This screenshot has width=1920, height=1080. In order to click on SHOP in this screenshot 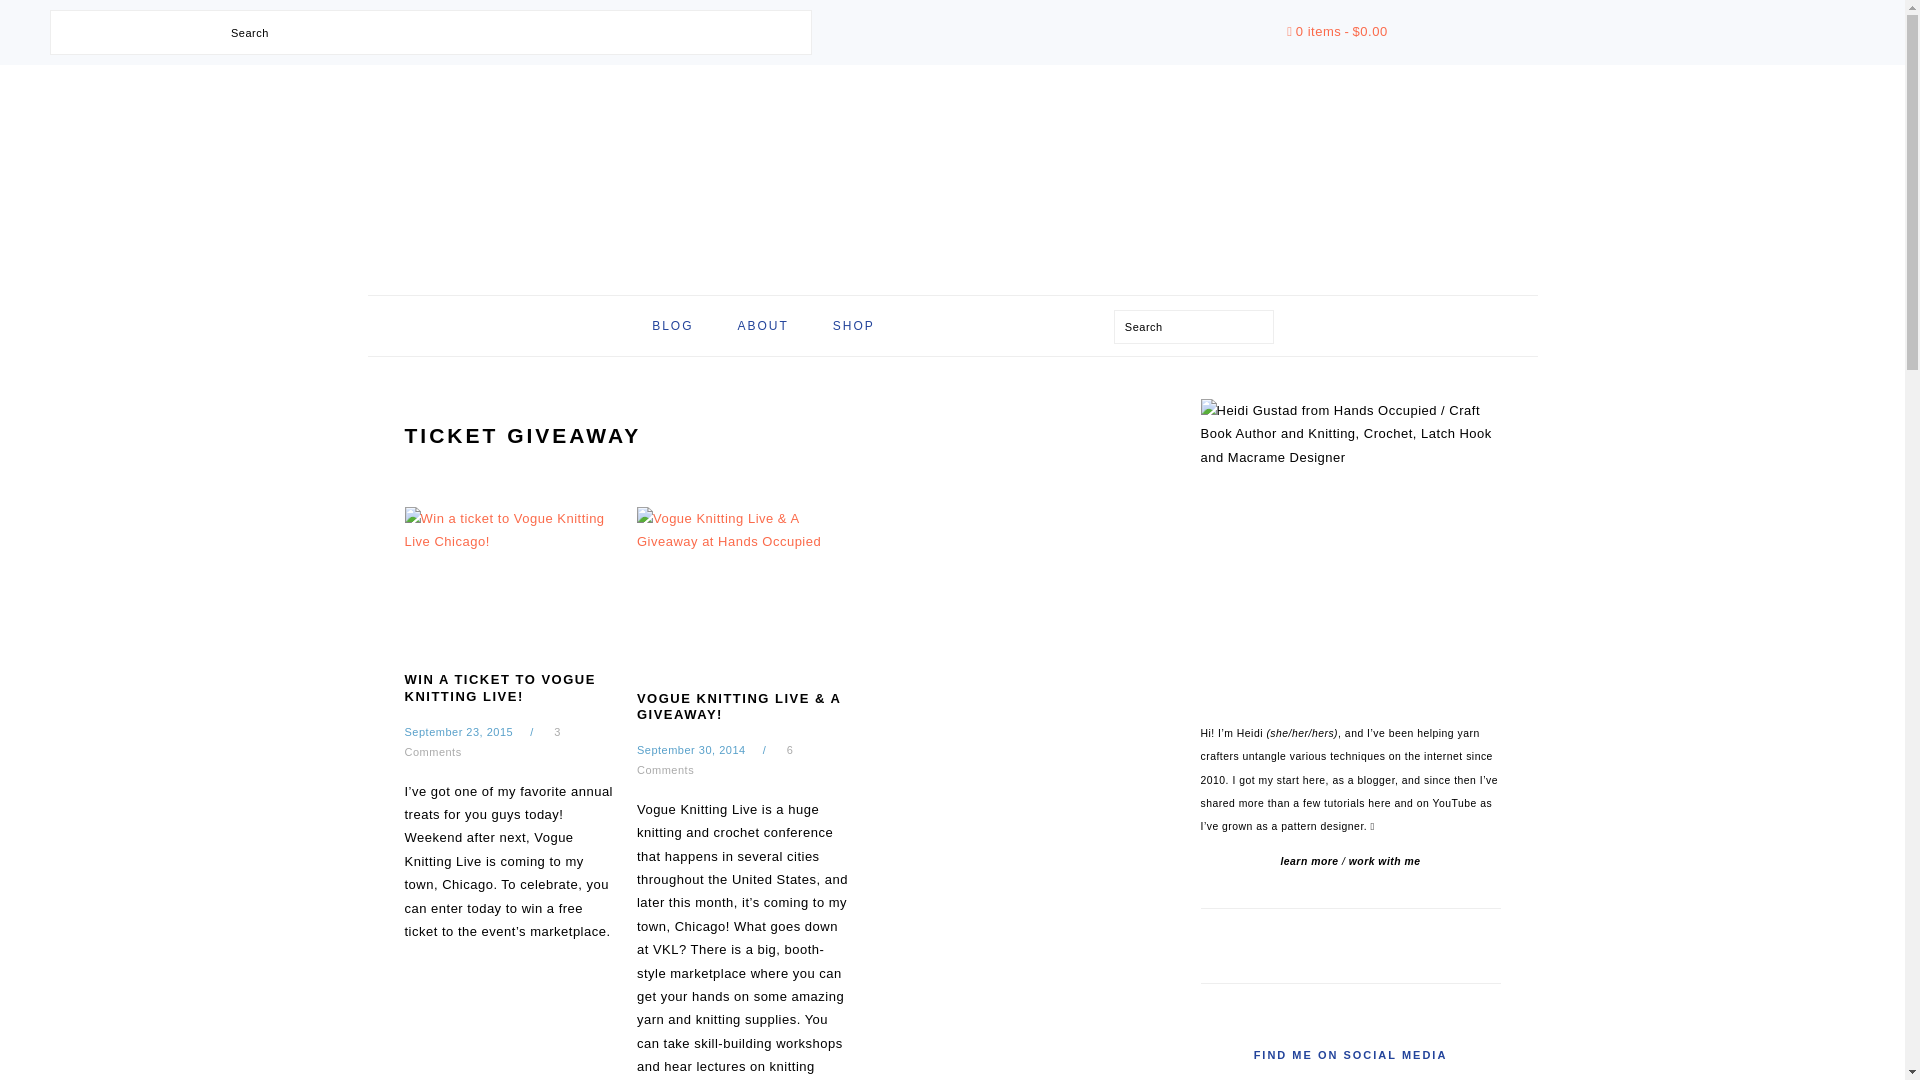, I will do `click(854, 326)`.